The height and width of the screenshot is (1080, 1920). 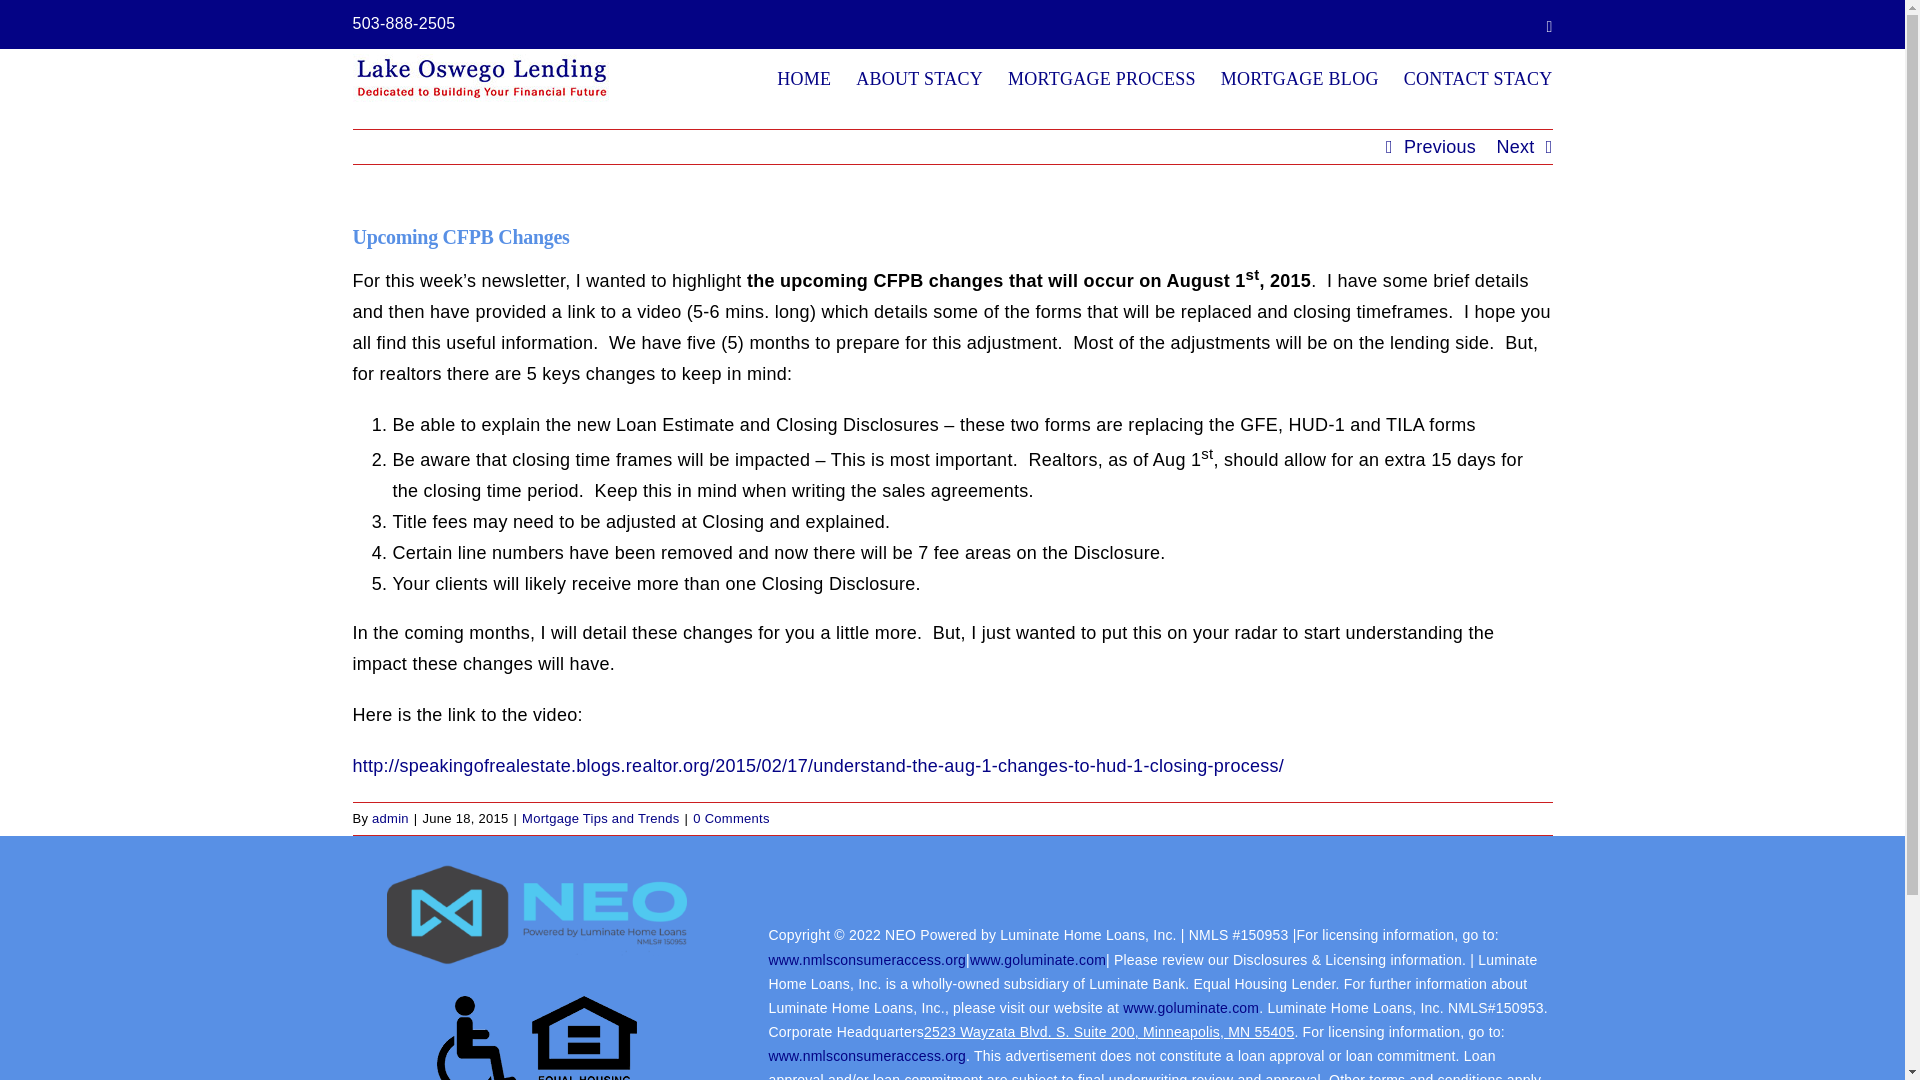 I want to click on MORTGAGE BLOG, so click(x=1300, y=78).